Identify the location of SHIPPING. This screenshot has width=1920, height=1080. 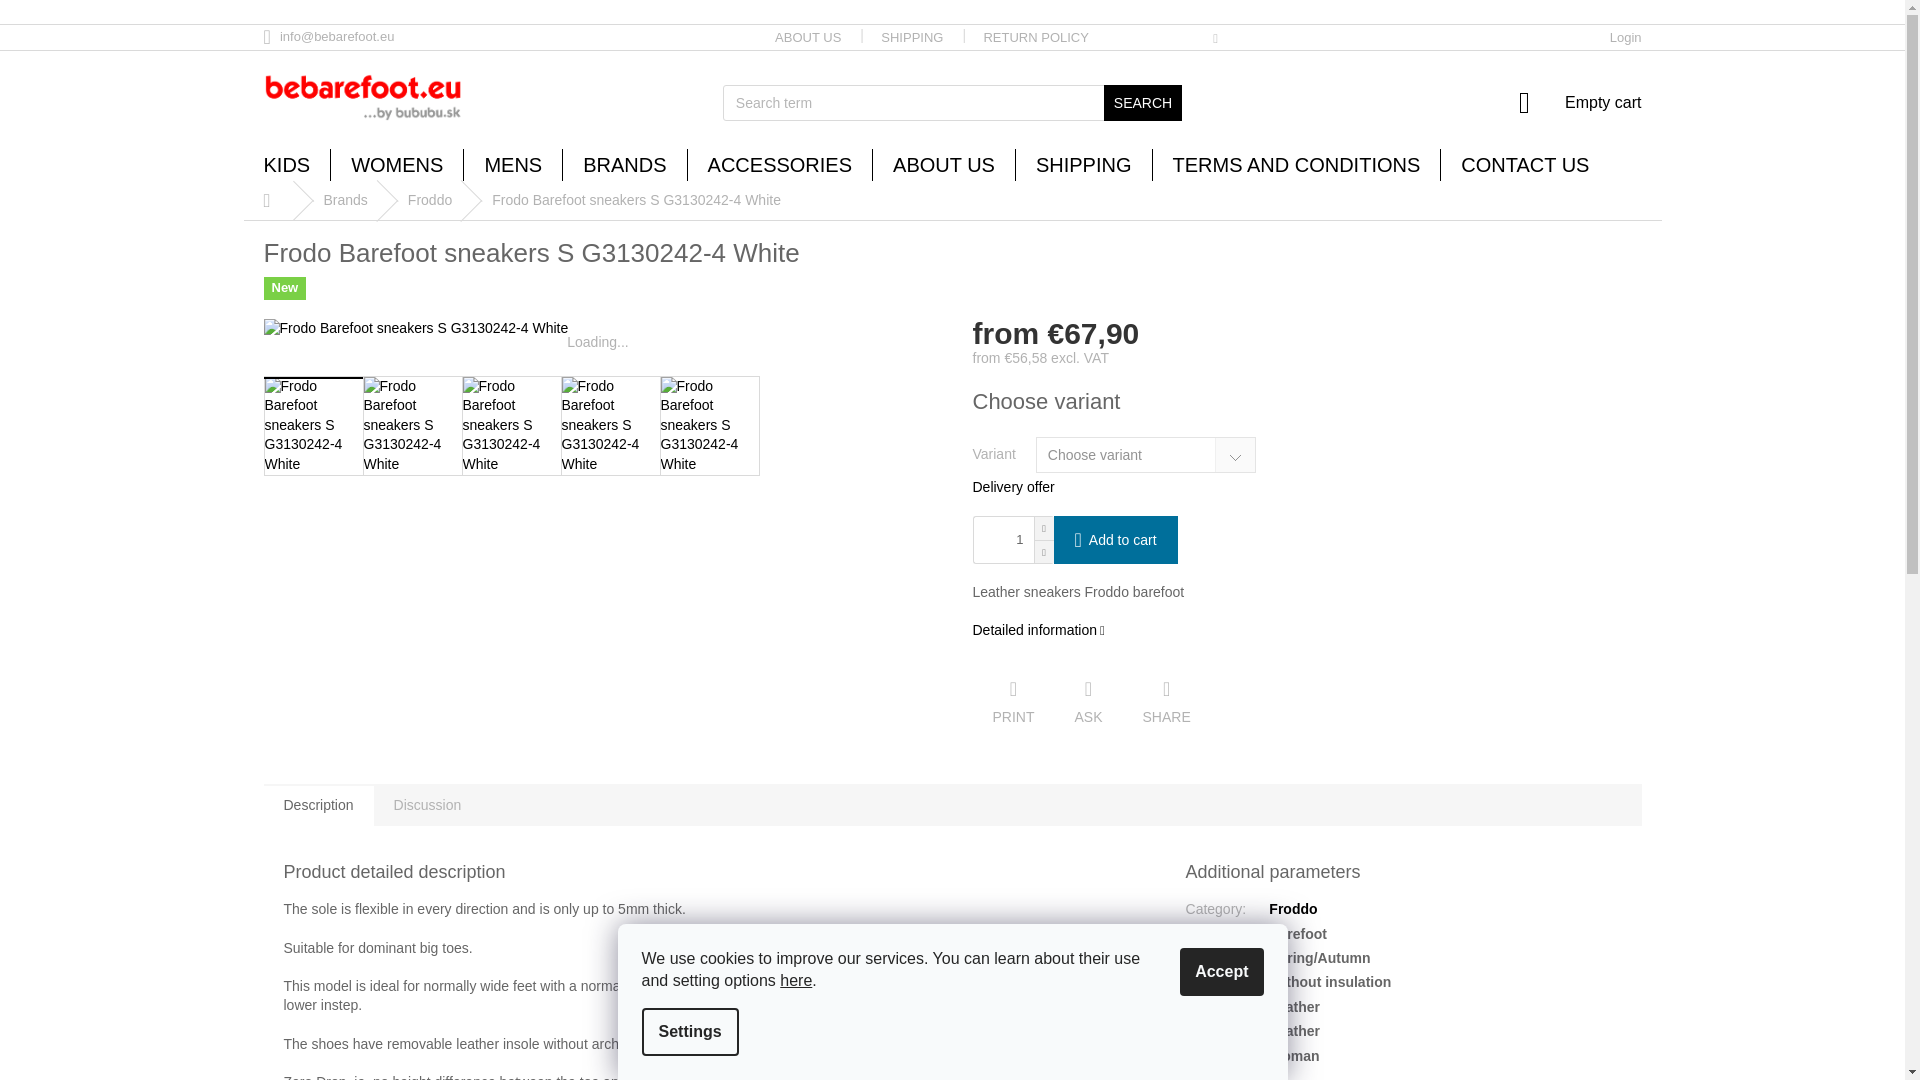
(998, 540).